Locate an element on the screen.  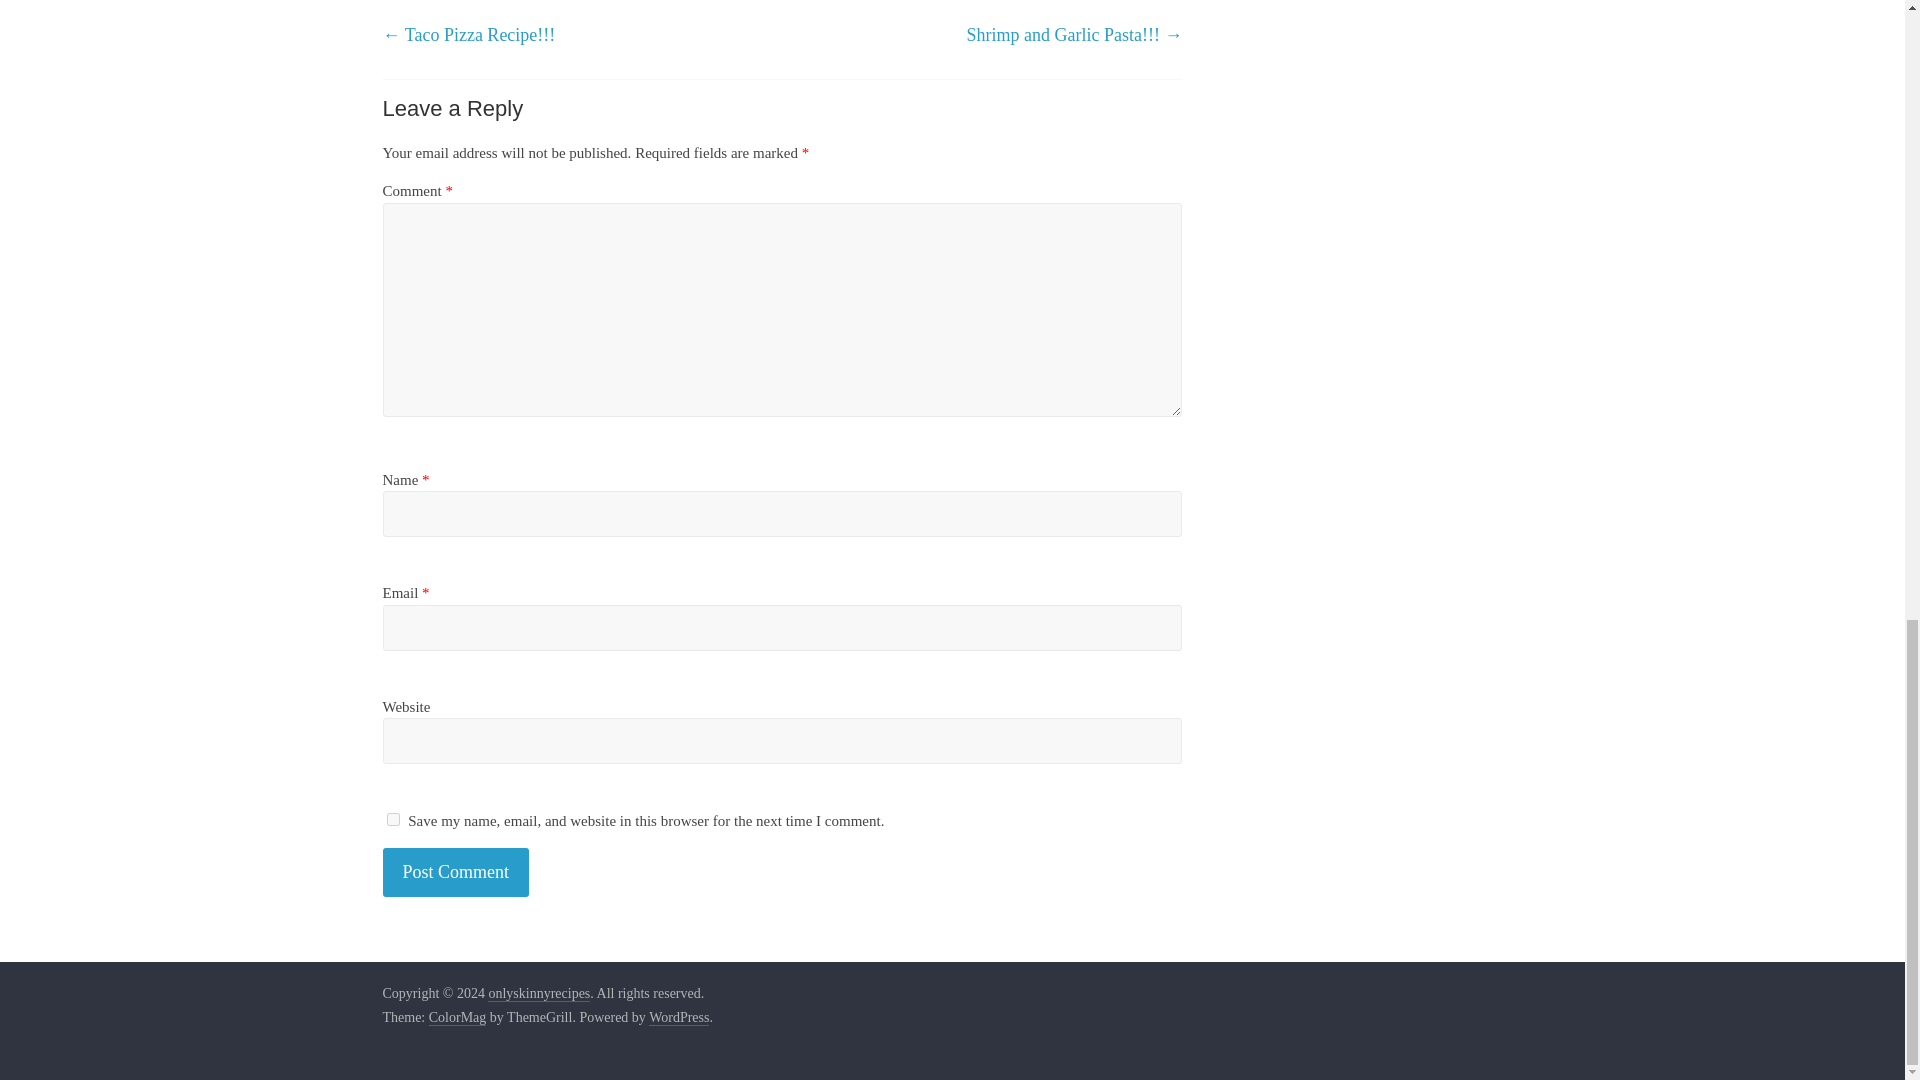
yes is located at coordinates (392, 820).